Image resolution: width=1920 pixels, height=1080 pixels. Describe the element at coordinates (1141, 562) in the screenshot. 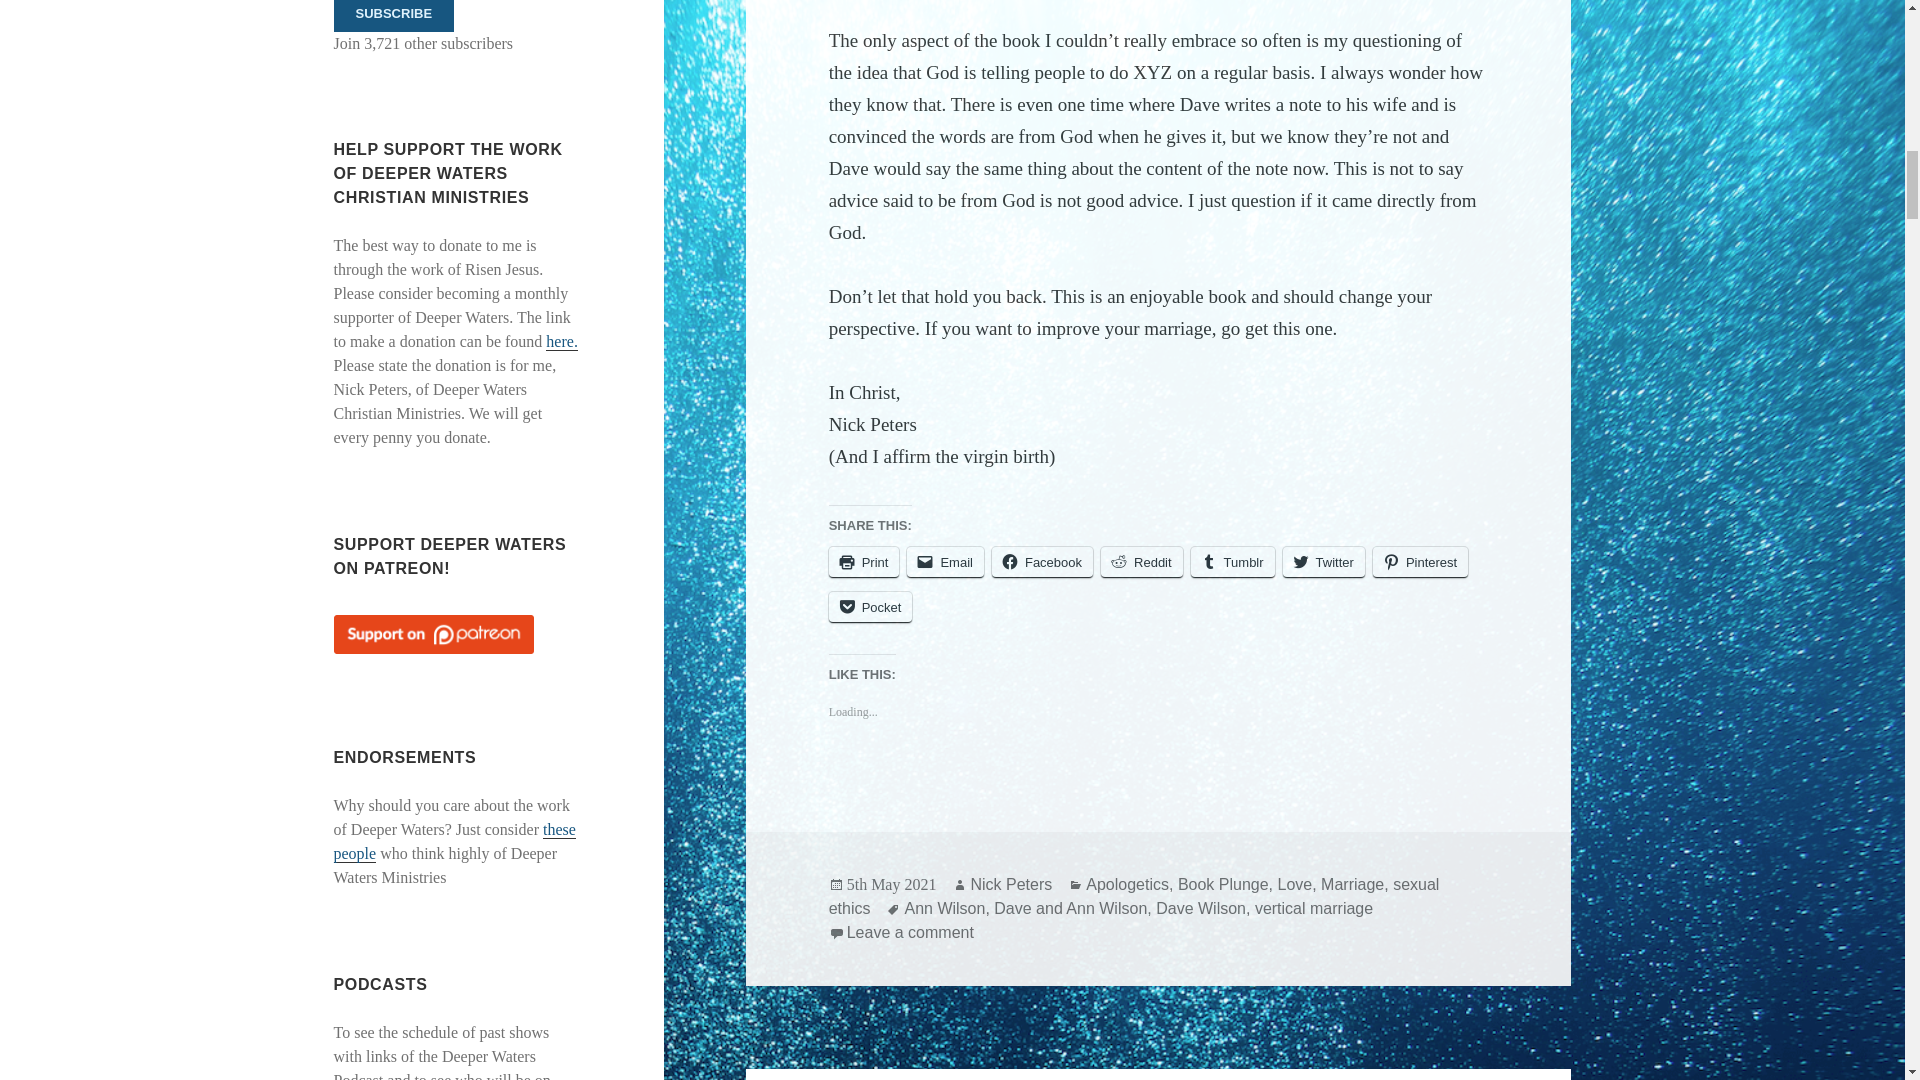

I see `Click to share on Reddit` at that location.